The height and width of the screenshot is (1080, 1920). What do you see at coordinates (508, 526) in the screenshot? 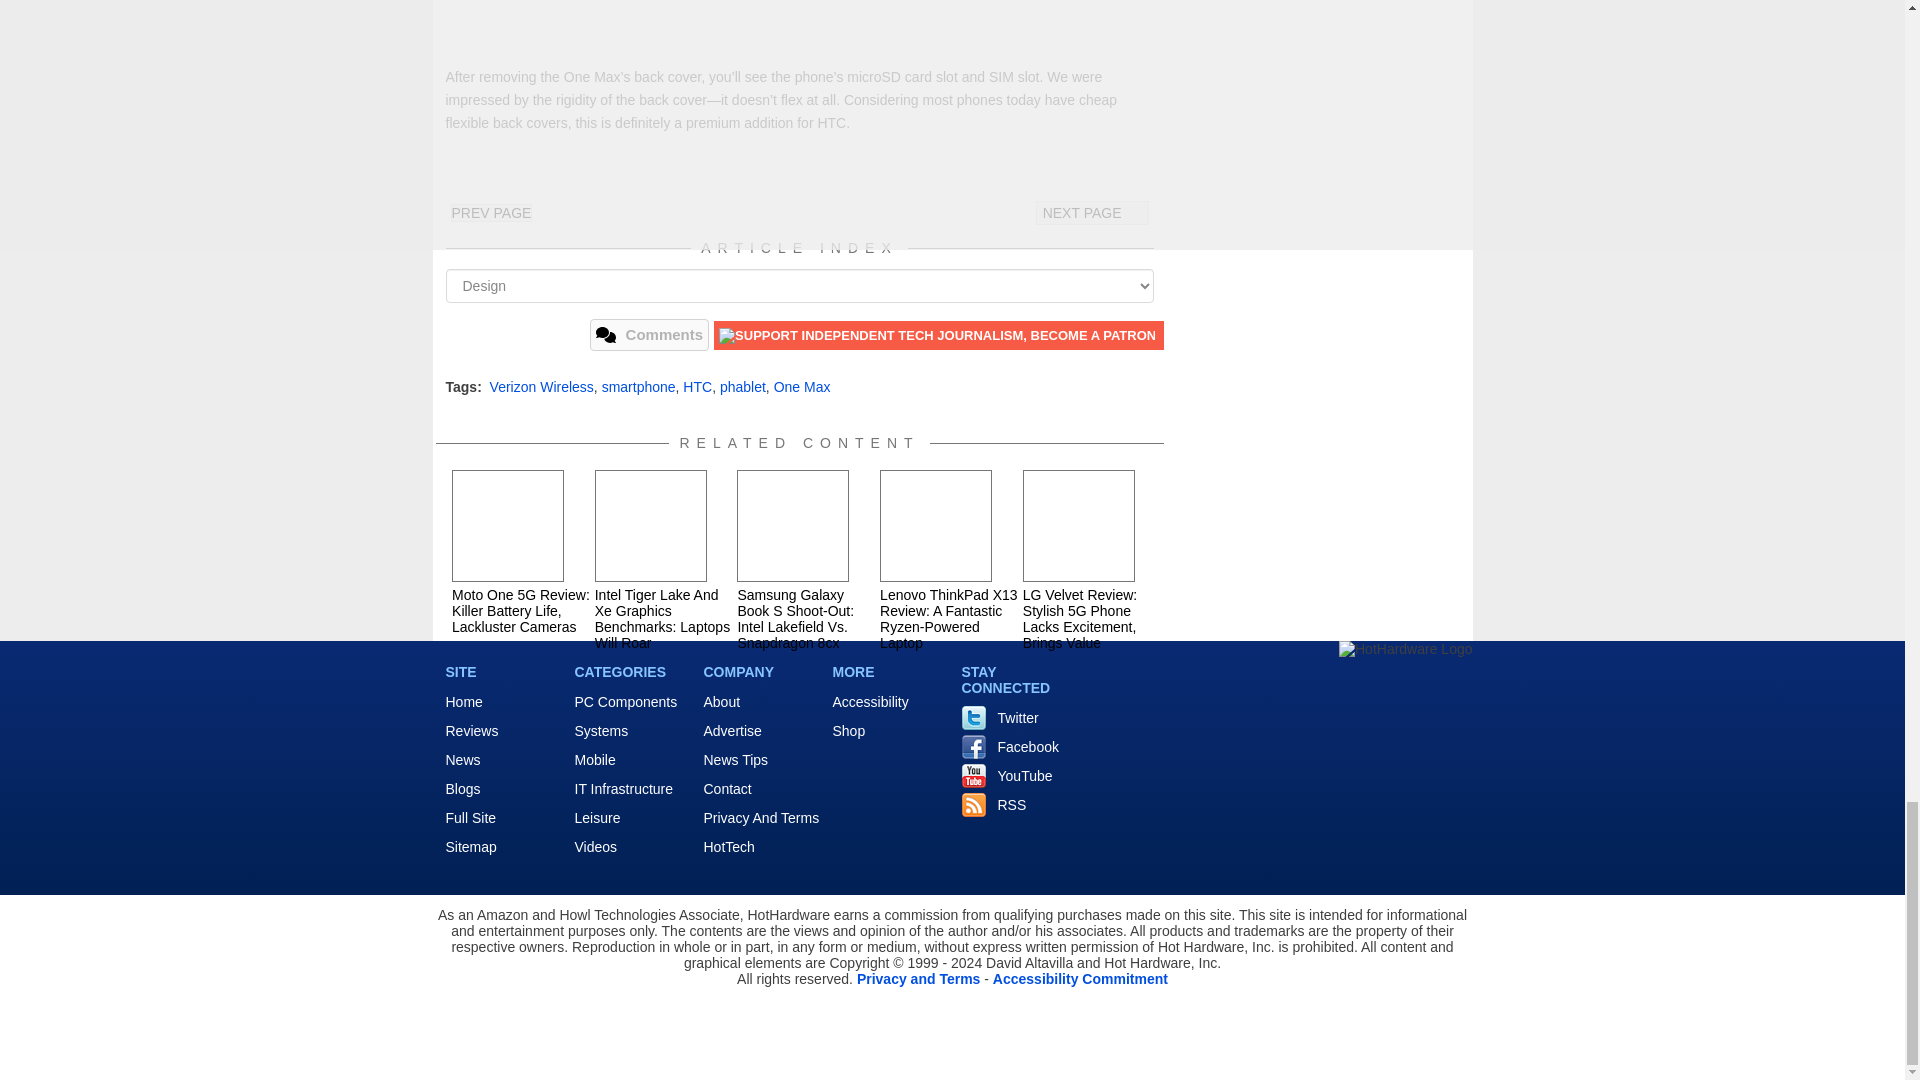
I see `Moto One 5G Review: Killer Battery Life, Lackluster Cameras` at bounding box center [508, 526].